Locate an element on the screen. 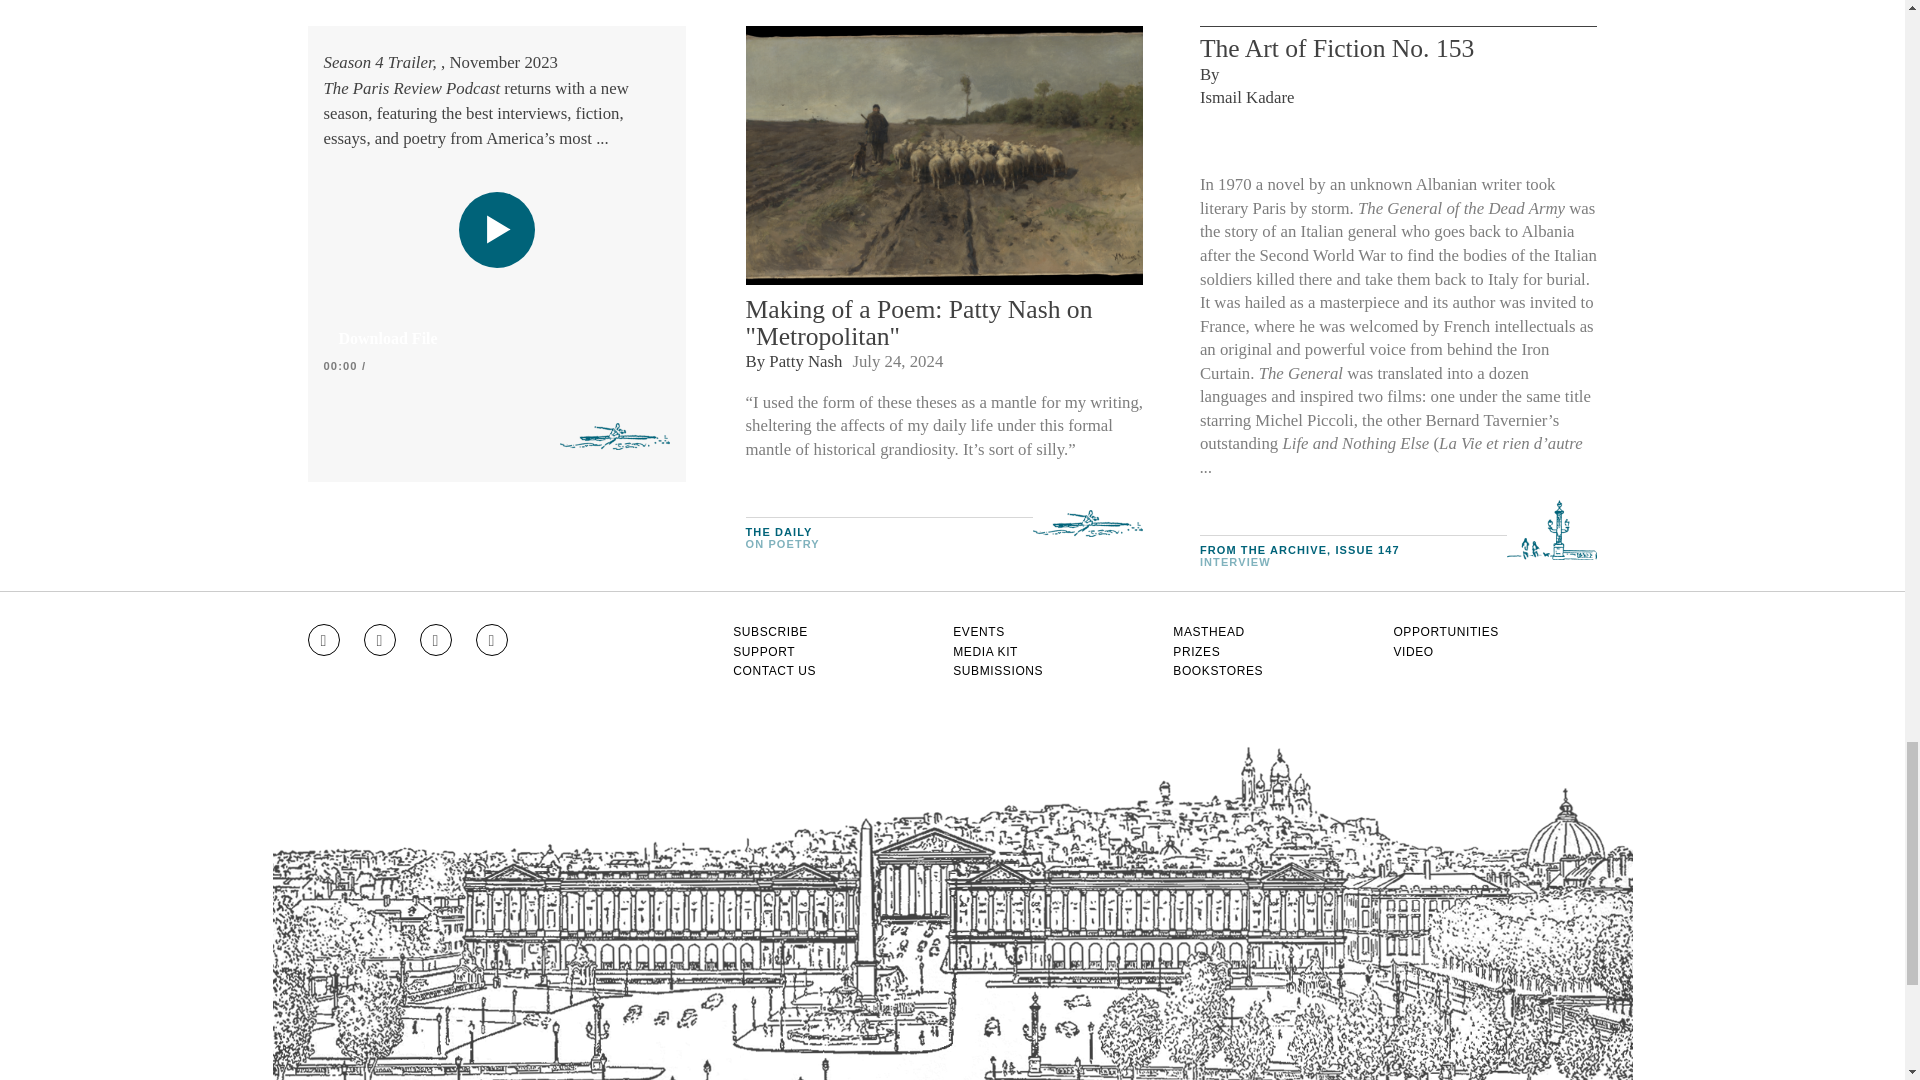 Image resolution: width=1920 pixels, height=1080 pixels. Go to RSS feed is located at coordinates (492, 640).